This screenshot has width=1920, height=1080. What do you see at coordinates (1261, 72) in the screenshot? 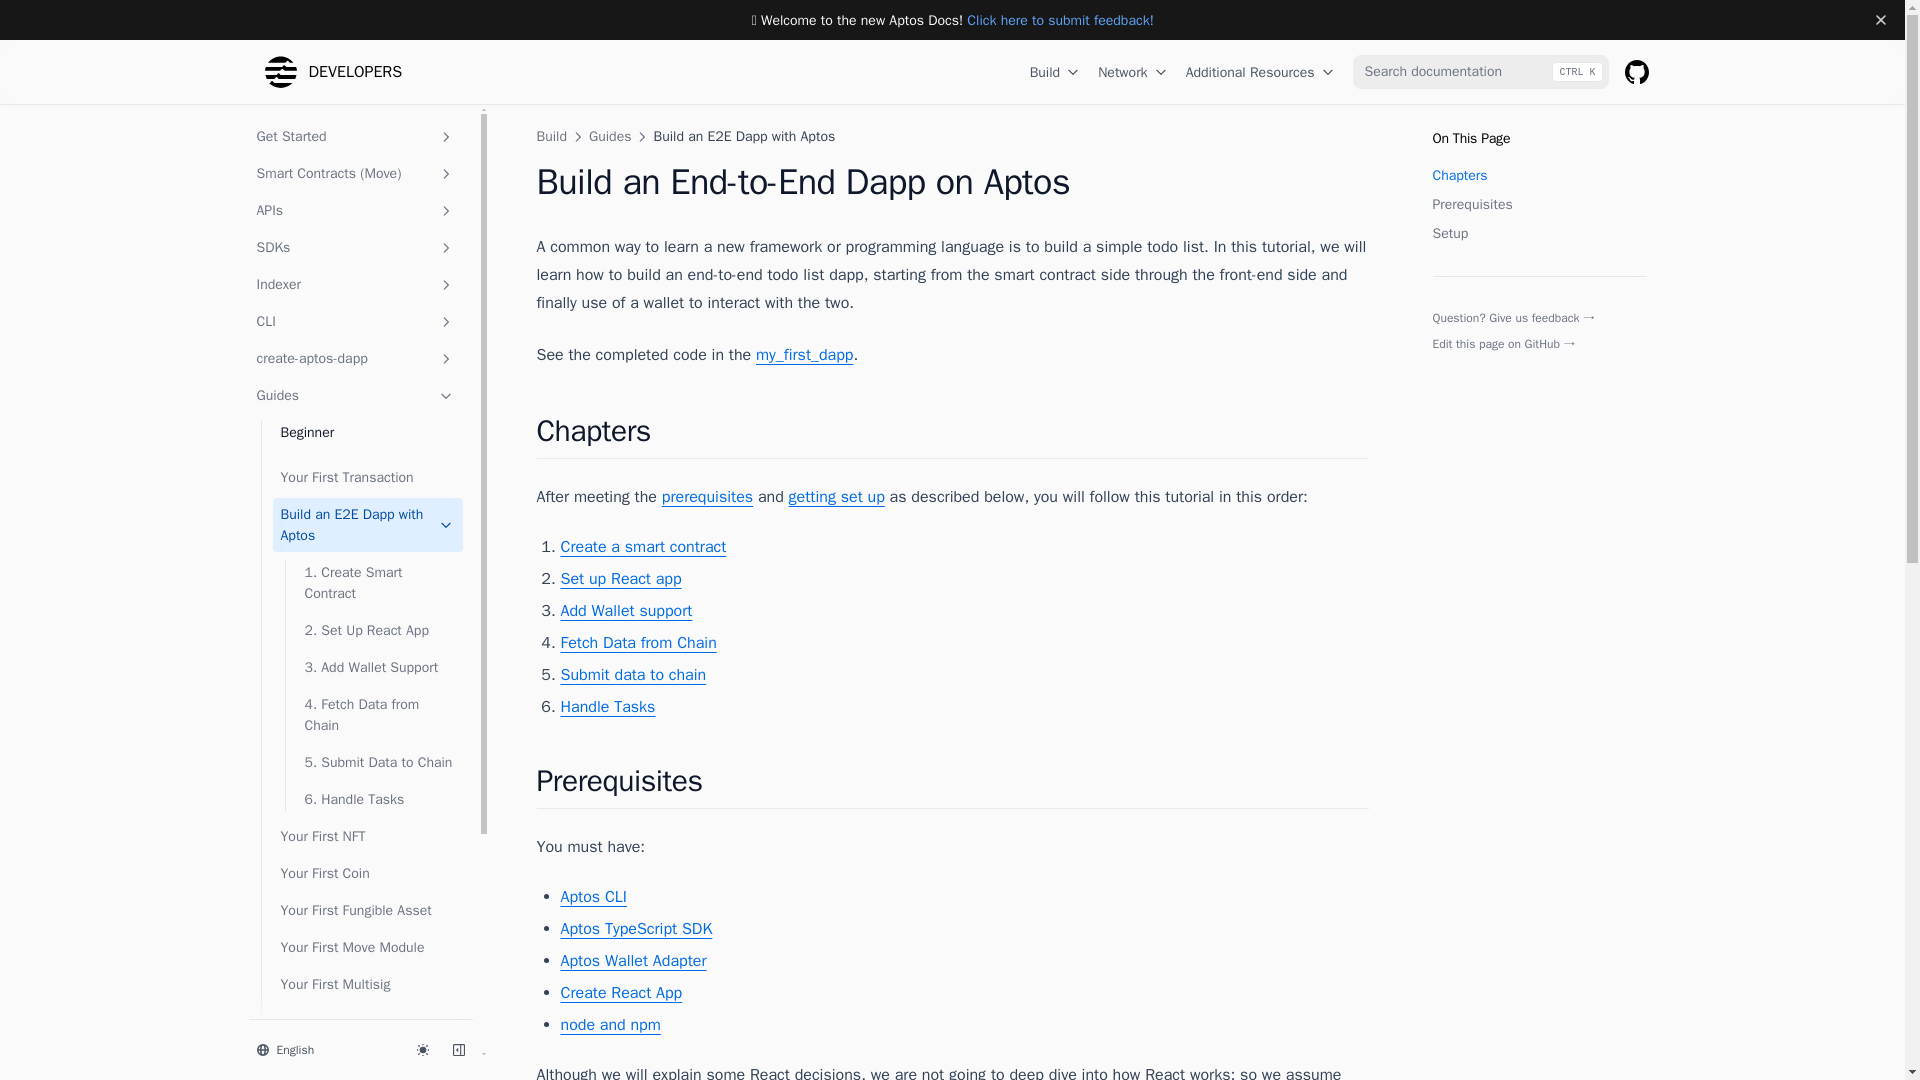
I see `Additional Resources` at bounding box center [1261, 72].